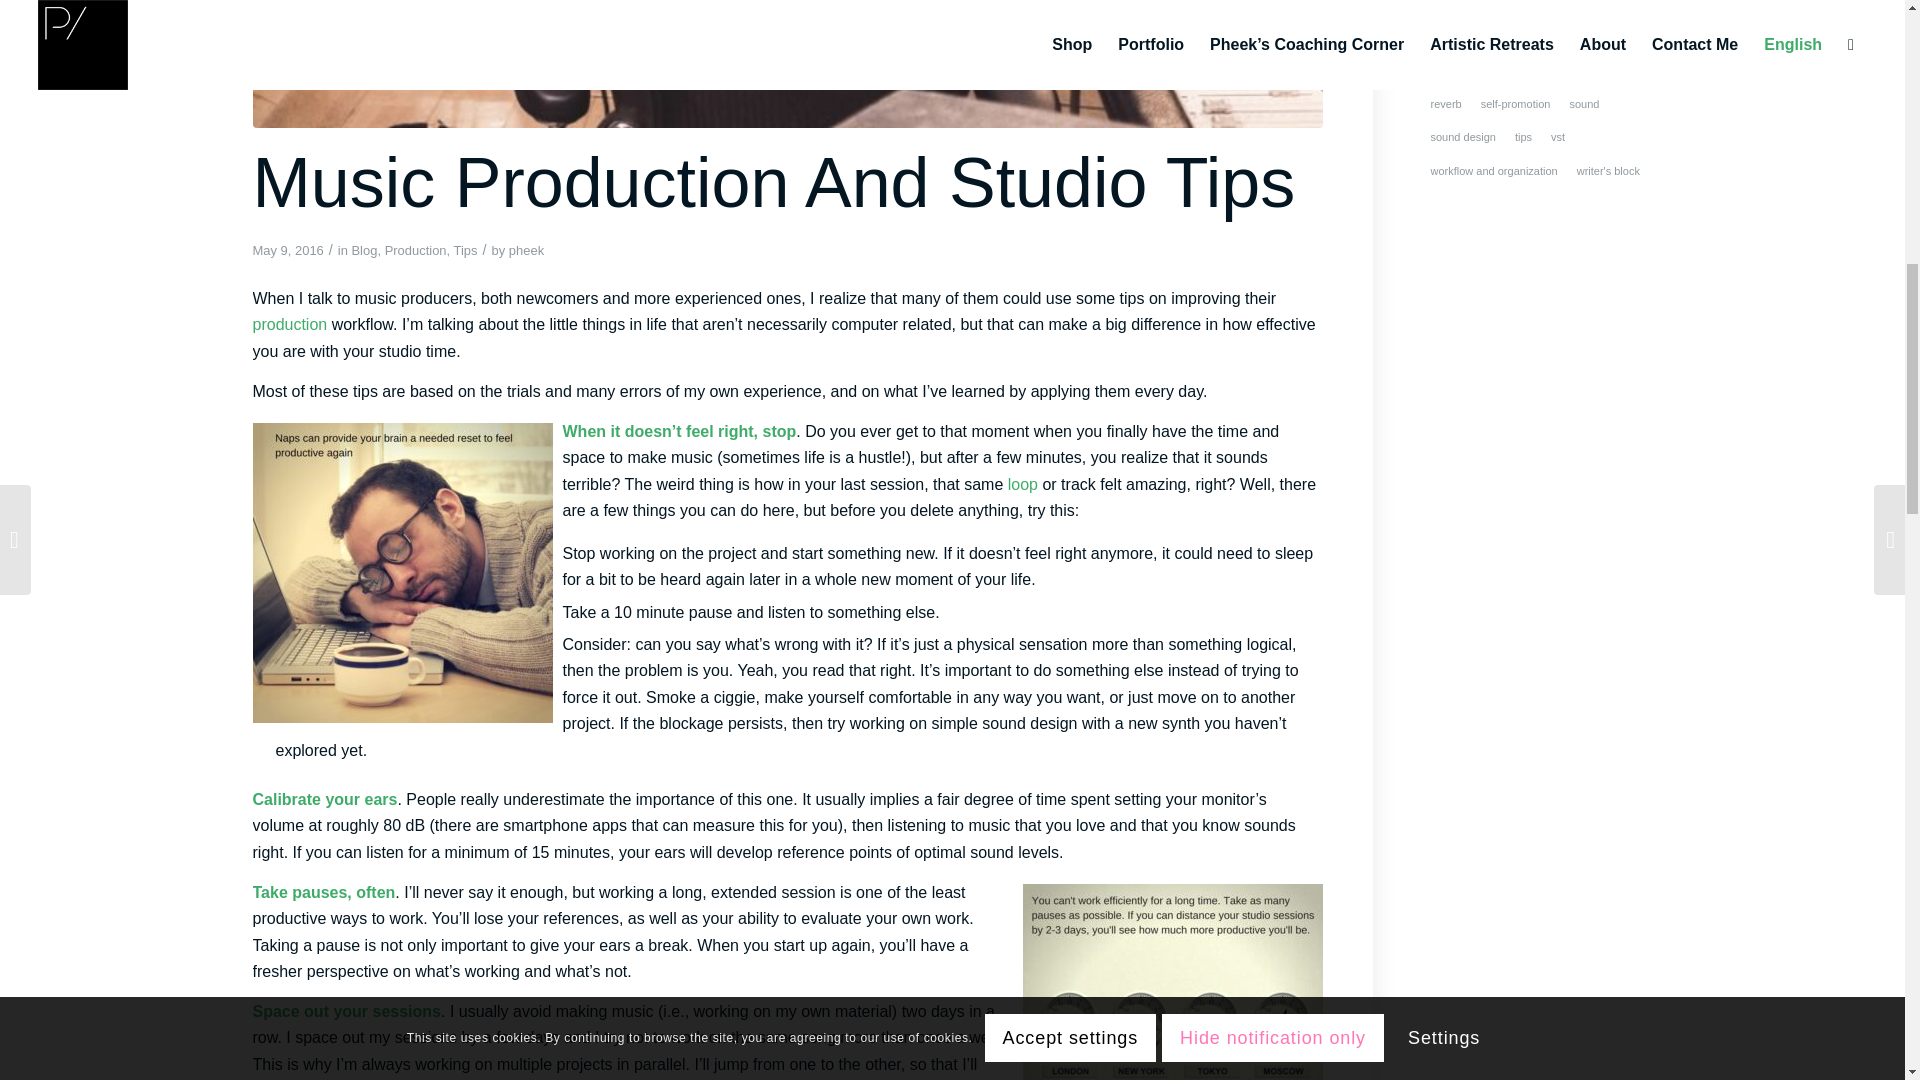 The height and width of the screenshot is (1080, 1920). I want to click on pheek, so click(526, 250).